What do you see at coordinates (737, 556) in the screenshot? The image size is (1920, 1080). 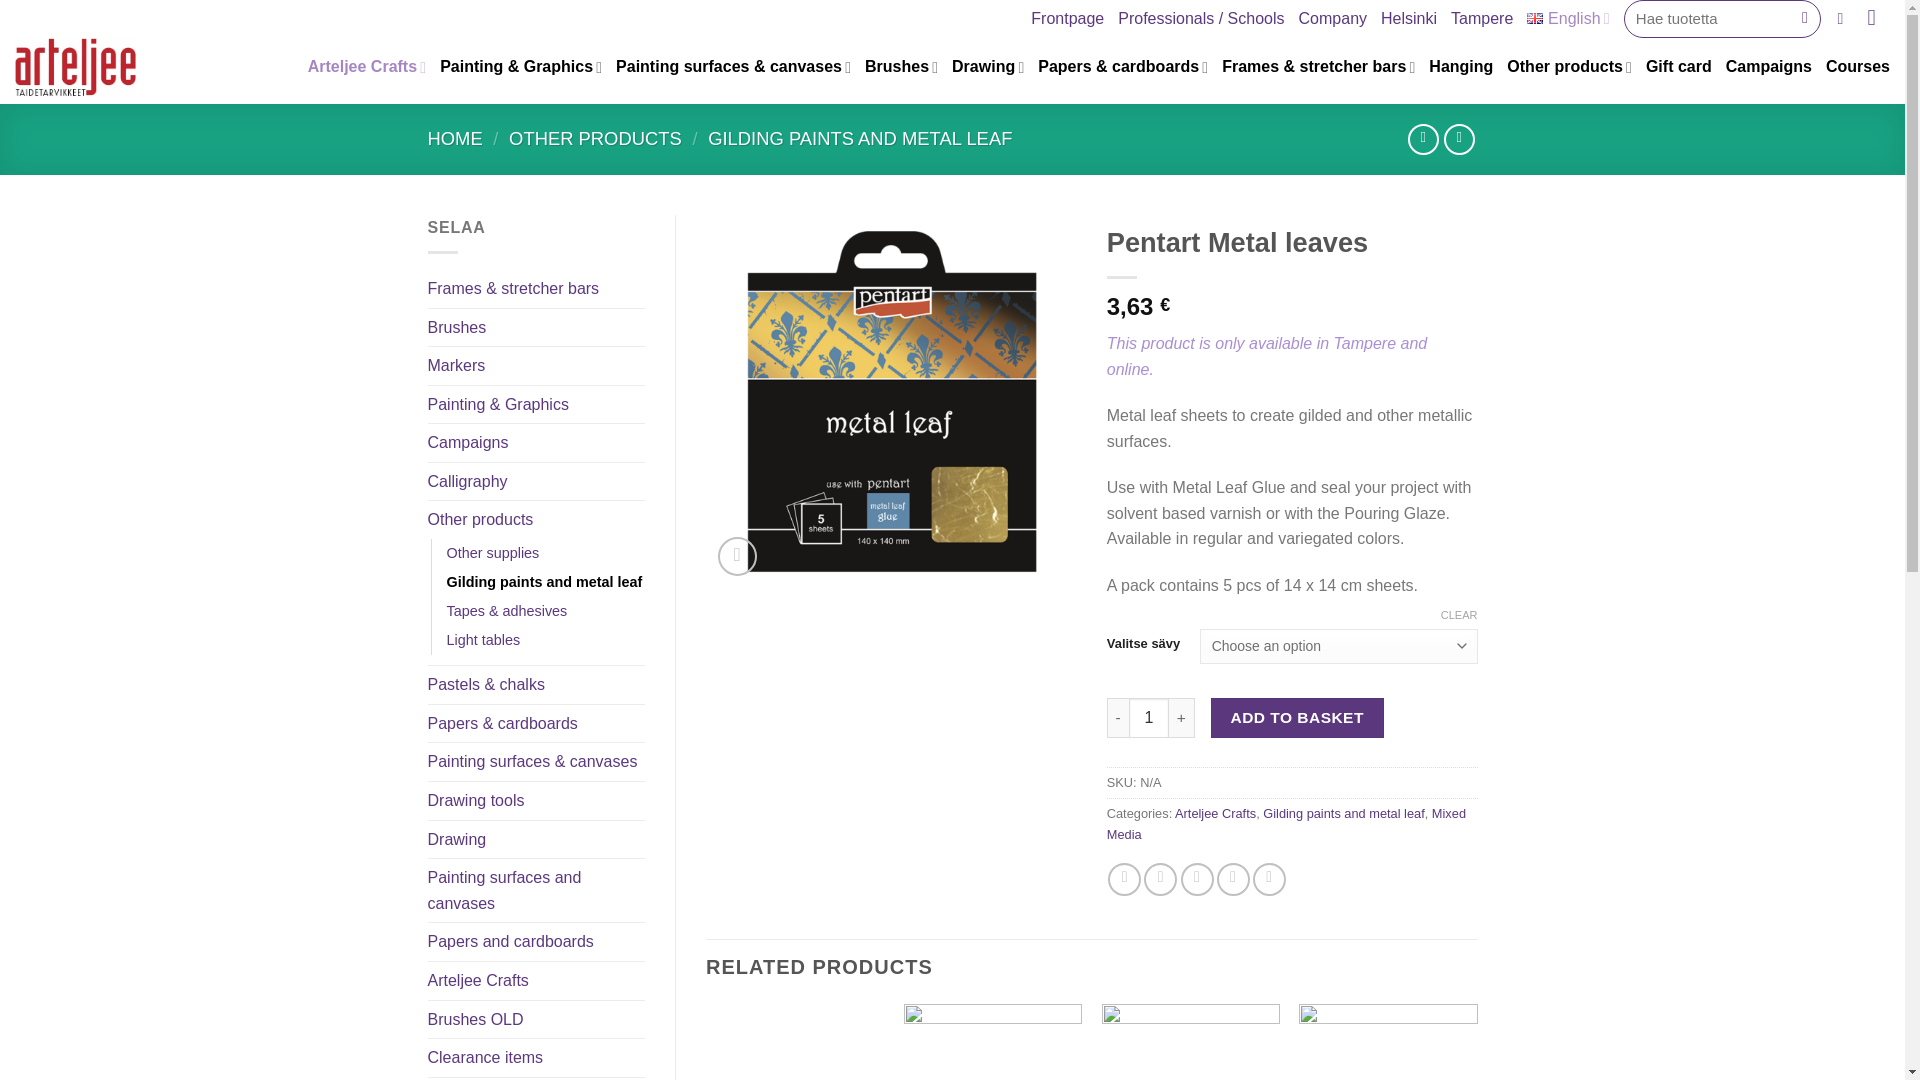 I see `Zoom` at bounding box center [737, 556].